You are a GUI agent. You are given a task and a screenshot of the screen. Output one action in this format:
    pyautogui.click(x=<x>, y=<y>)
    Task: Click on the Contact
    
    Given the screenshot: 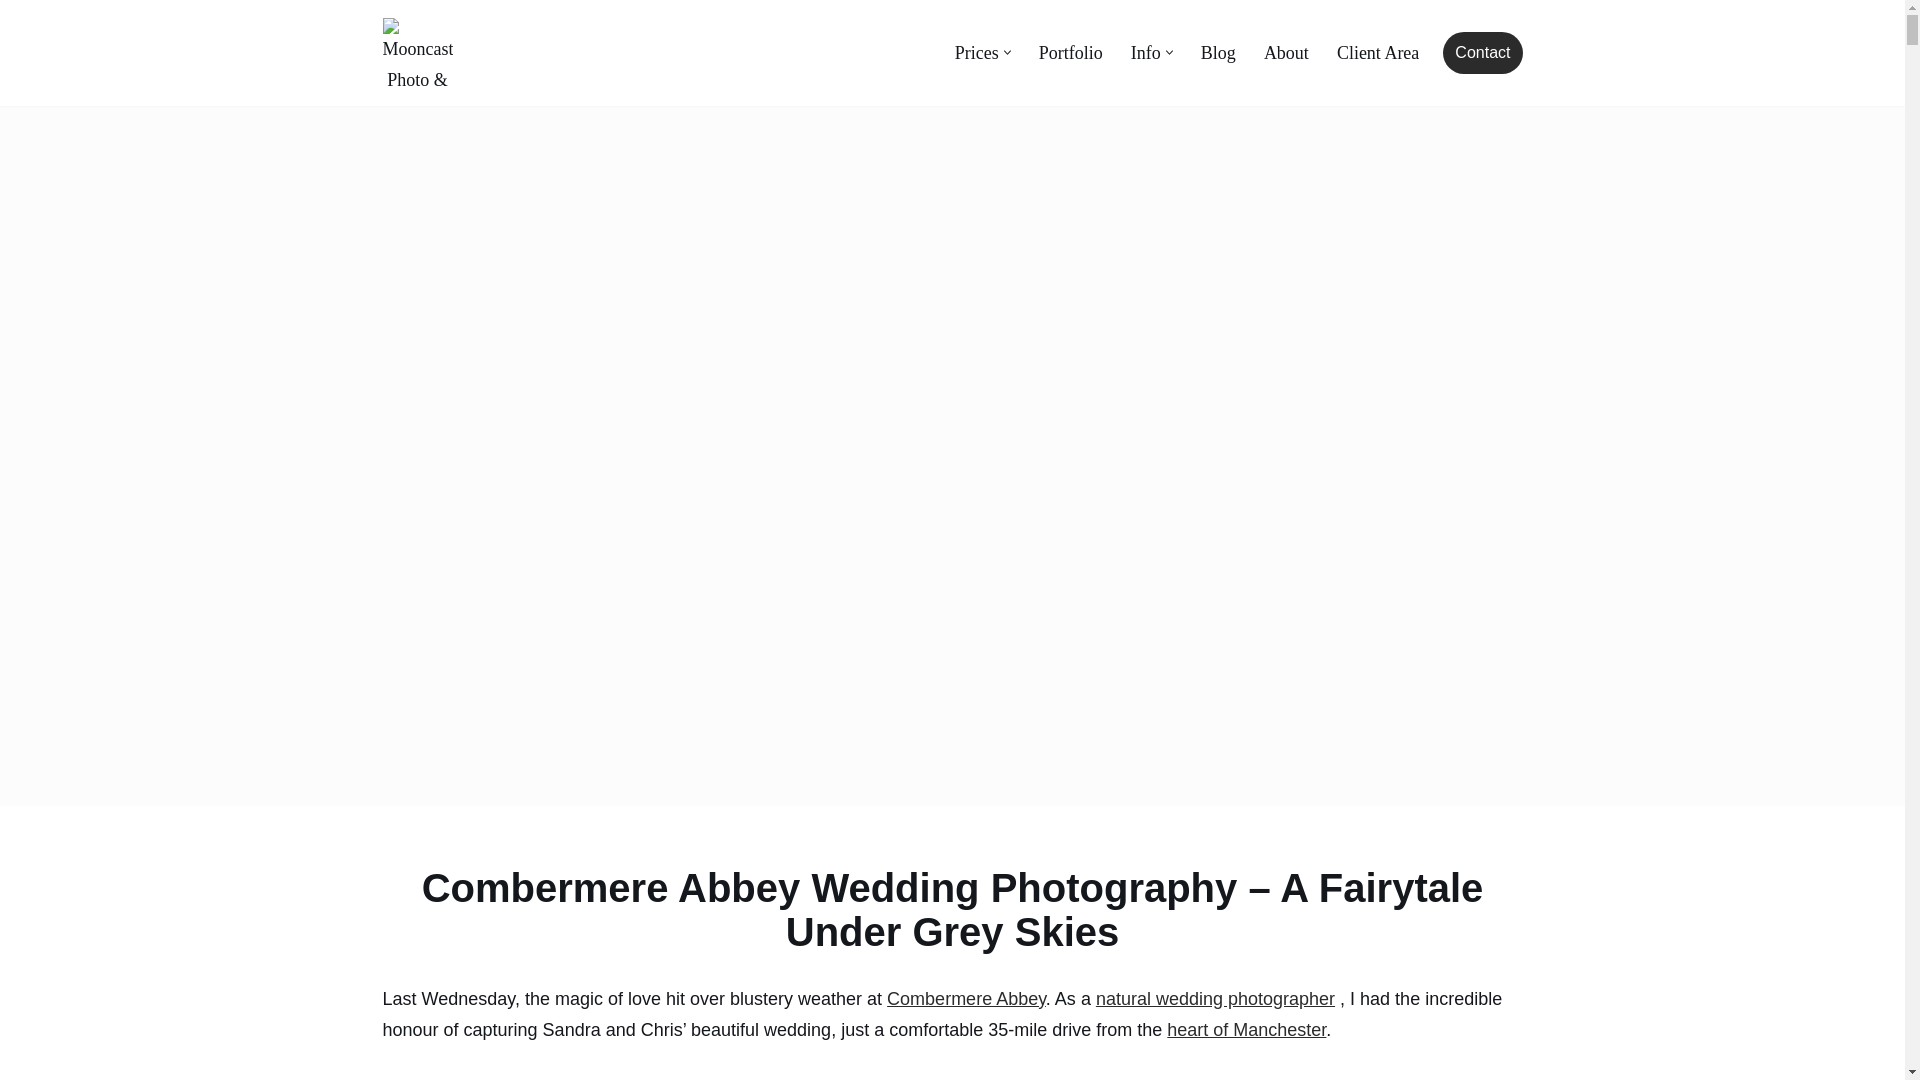 What is the action you would take?
    pyautogui.click(x=1482, y=53)
    